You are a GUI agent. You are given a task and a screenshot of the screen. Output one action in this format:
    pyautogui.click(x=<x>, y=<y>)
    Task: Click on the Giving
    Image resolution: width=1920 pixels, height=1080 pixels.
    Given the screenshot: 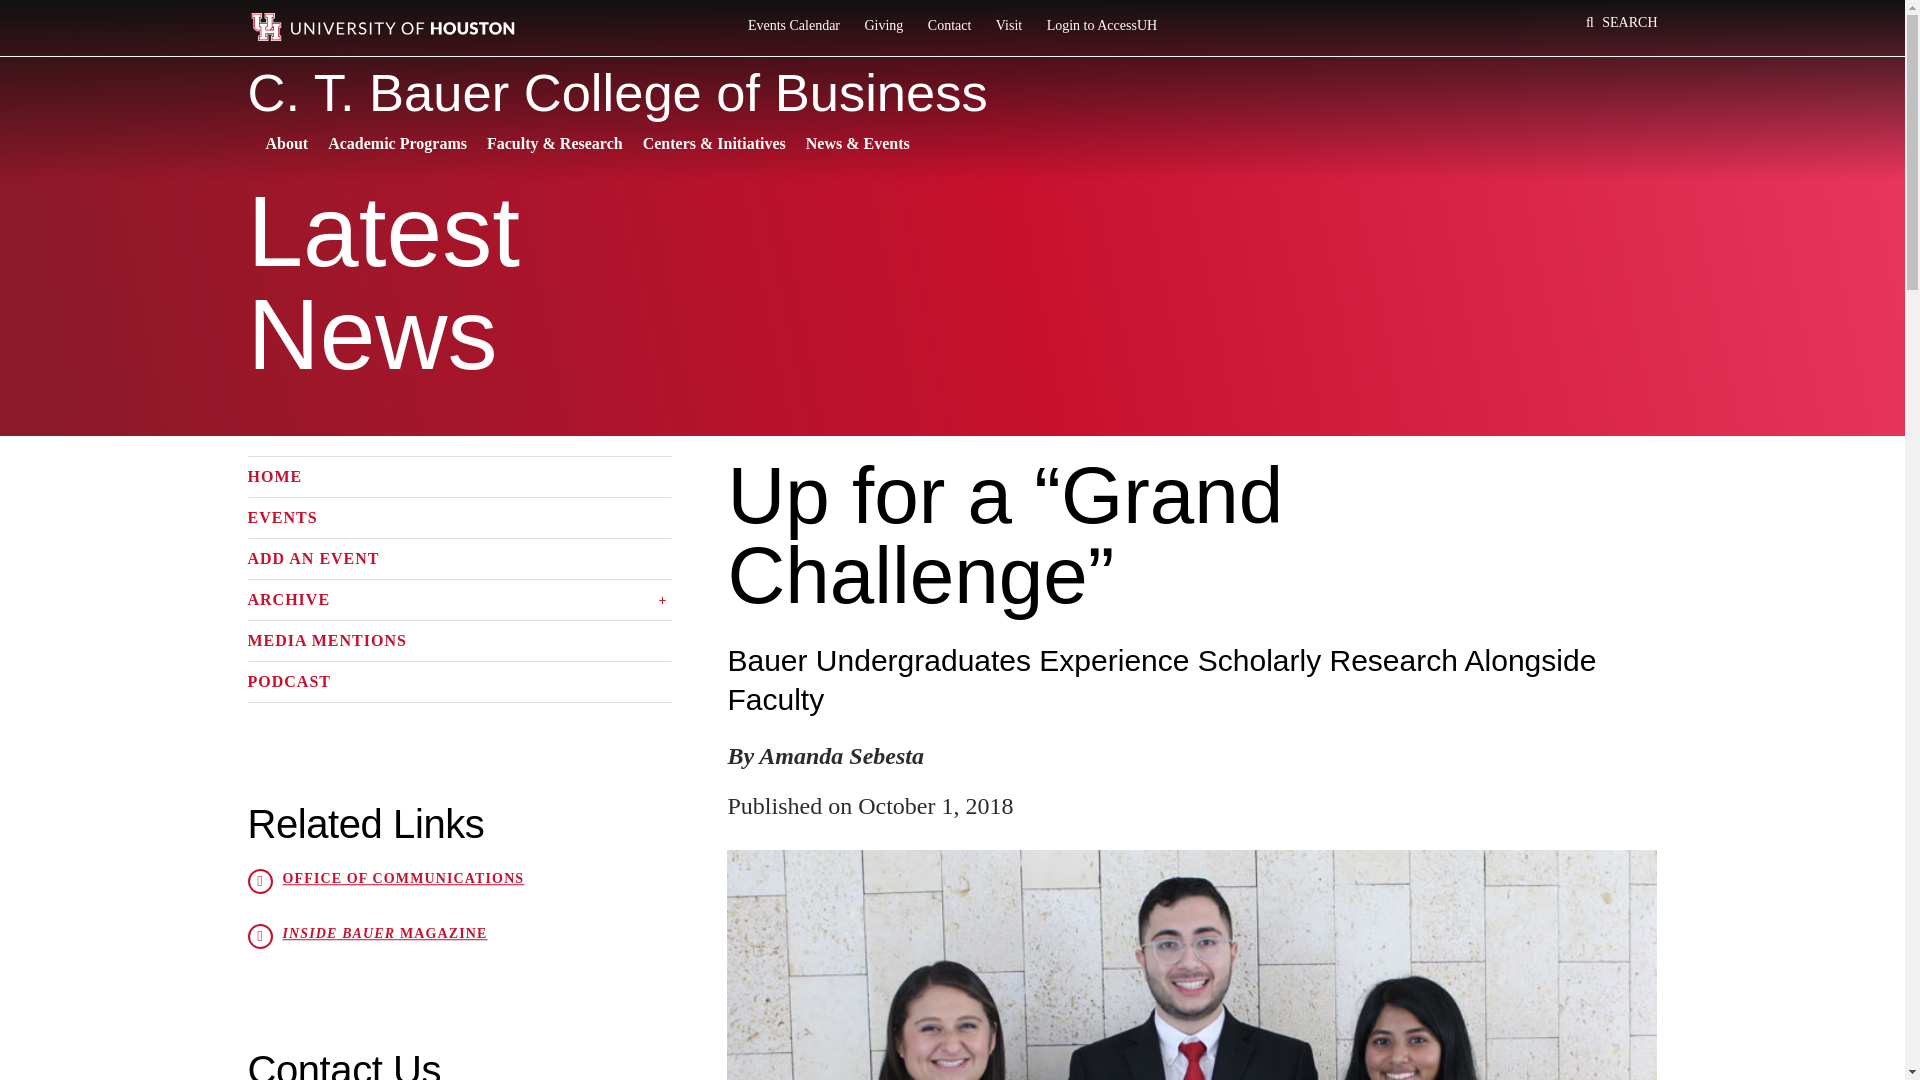 What is the action you would take?
    pyautogui.click(x=883, y=26)
    